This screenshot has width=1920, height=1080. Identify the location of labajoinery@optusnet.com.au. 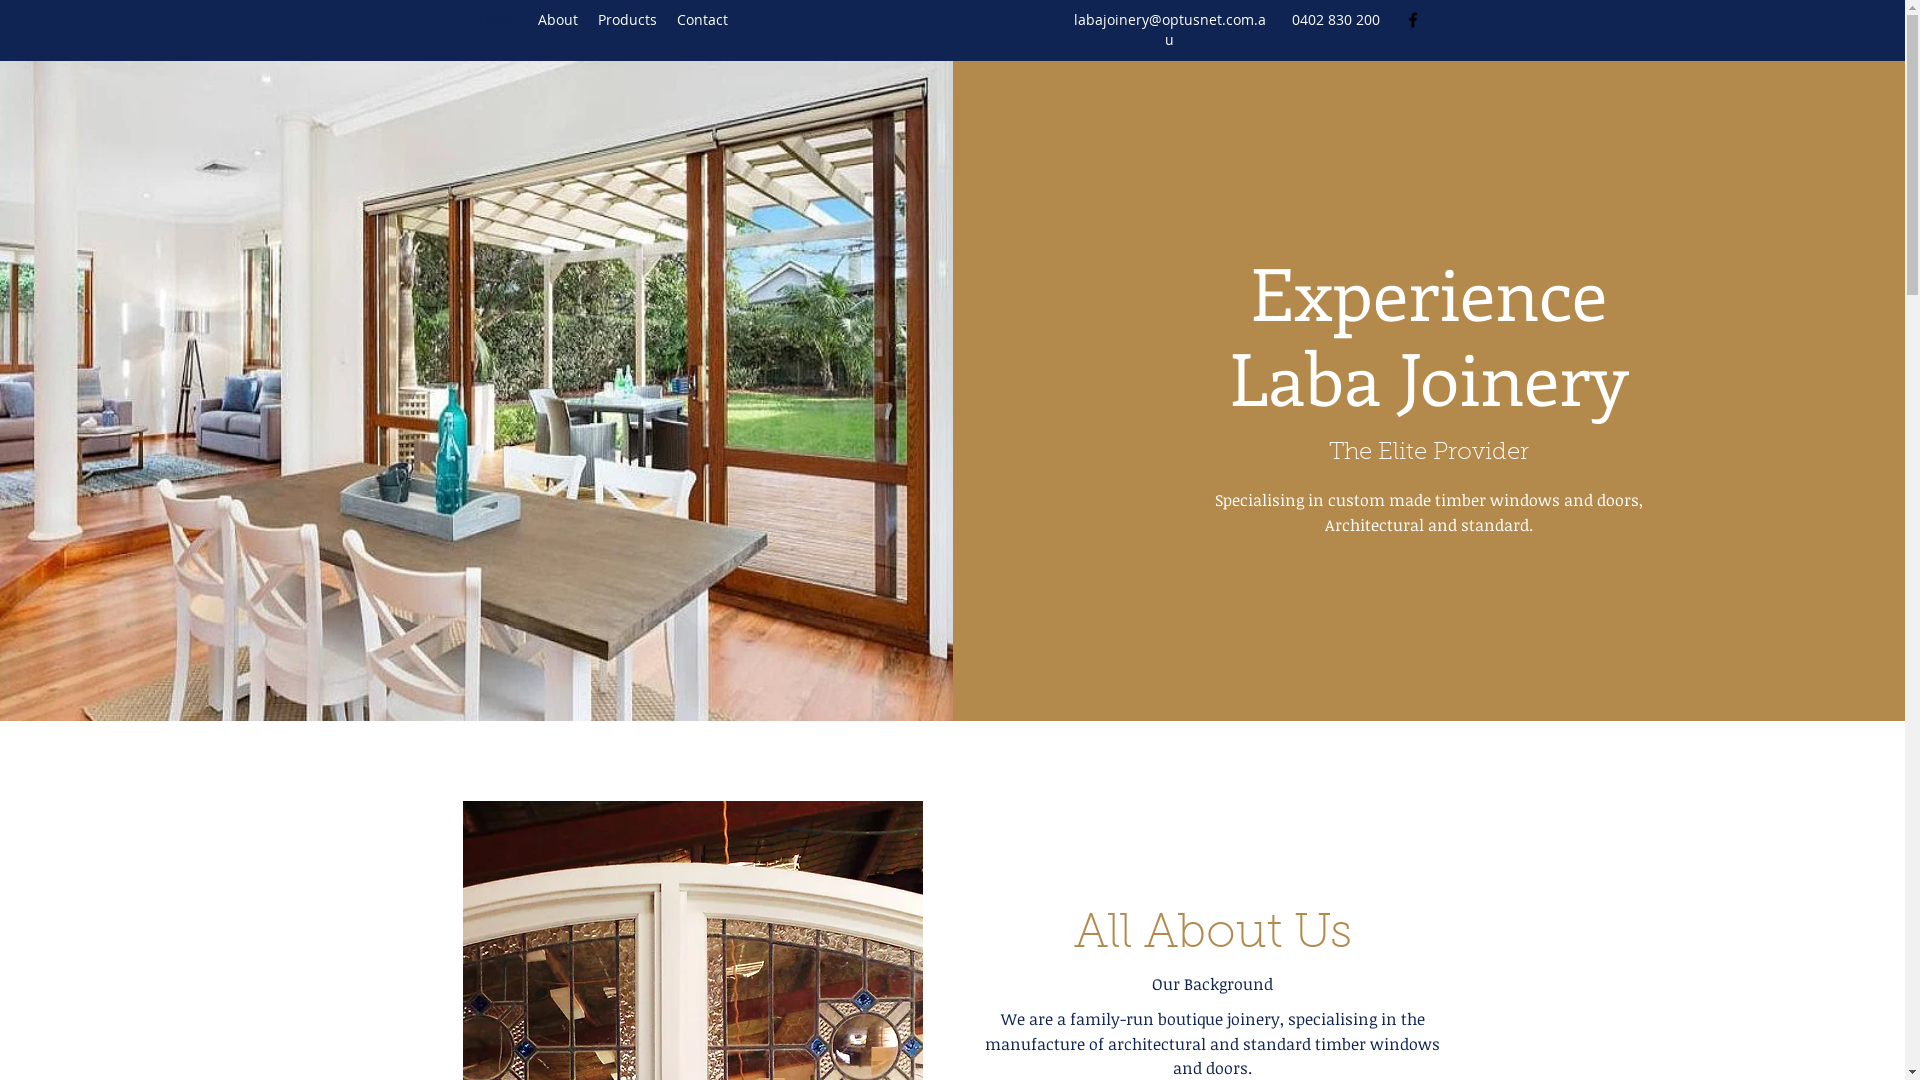
(1170, 30).